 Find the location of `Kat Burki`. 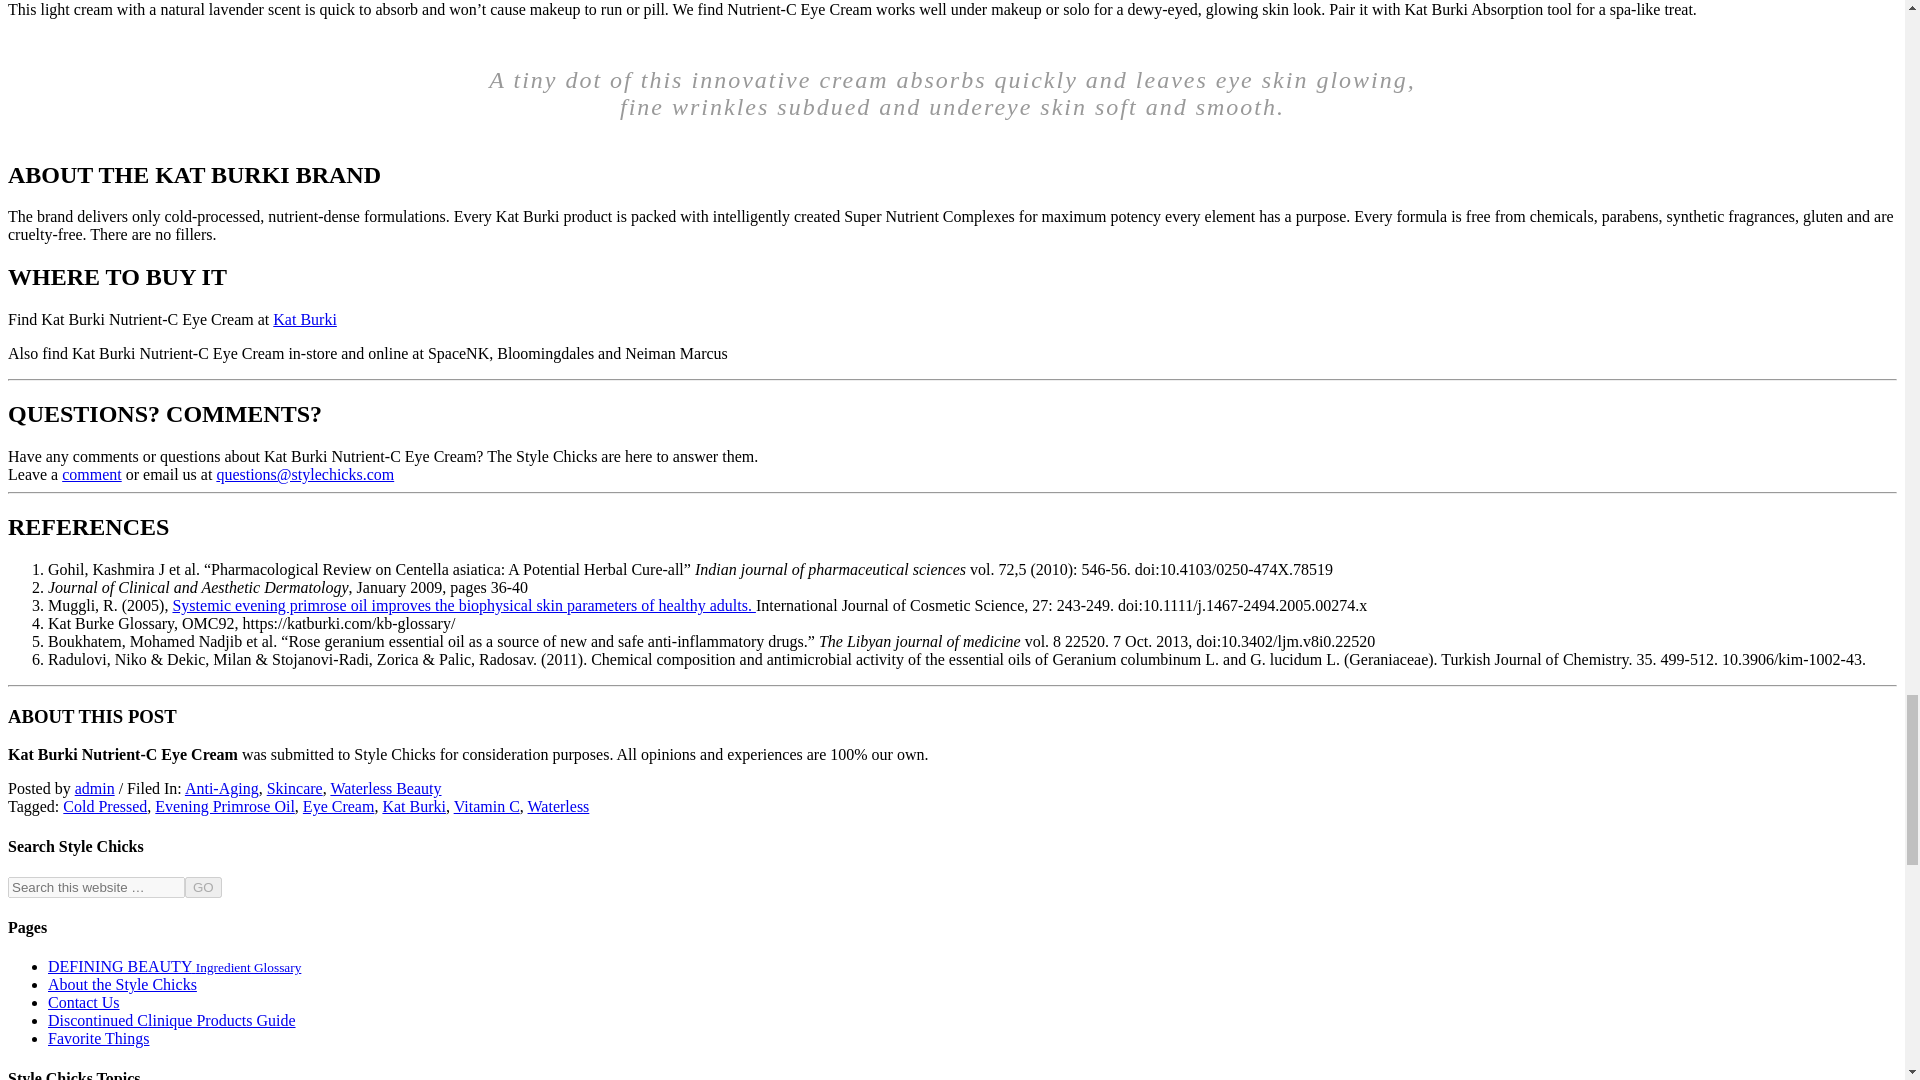

Kat Burki is located at coordinates (304, 320).